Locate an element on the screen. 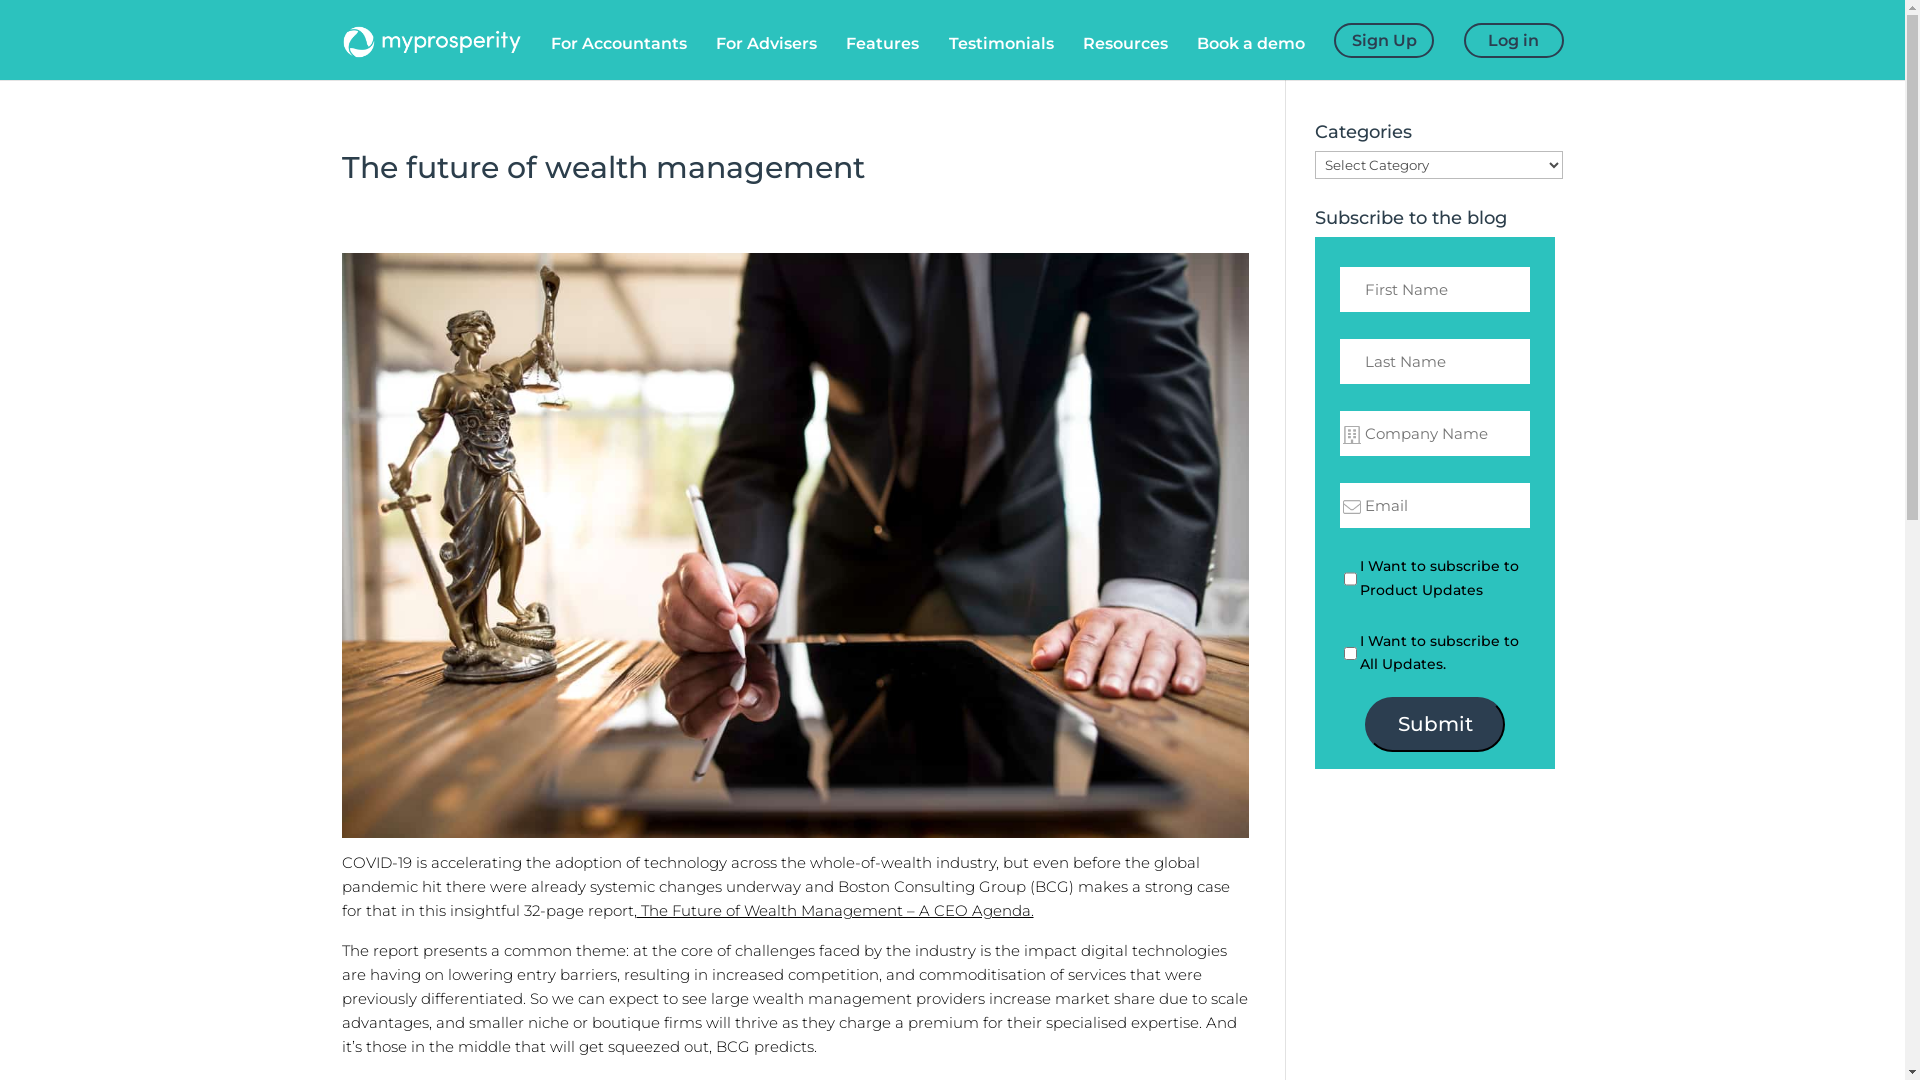 The height and width of the screenshot is (1080, 1920). Testimonials is located at coordinates (1000, 60).